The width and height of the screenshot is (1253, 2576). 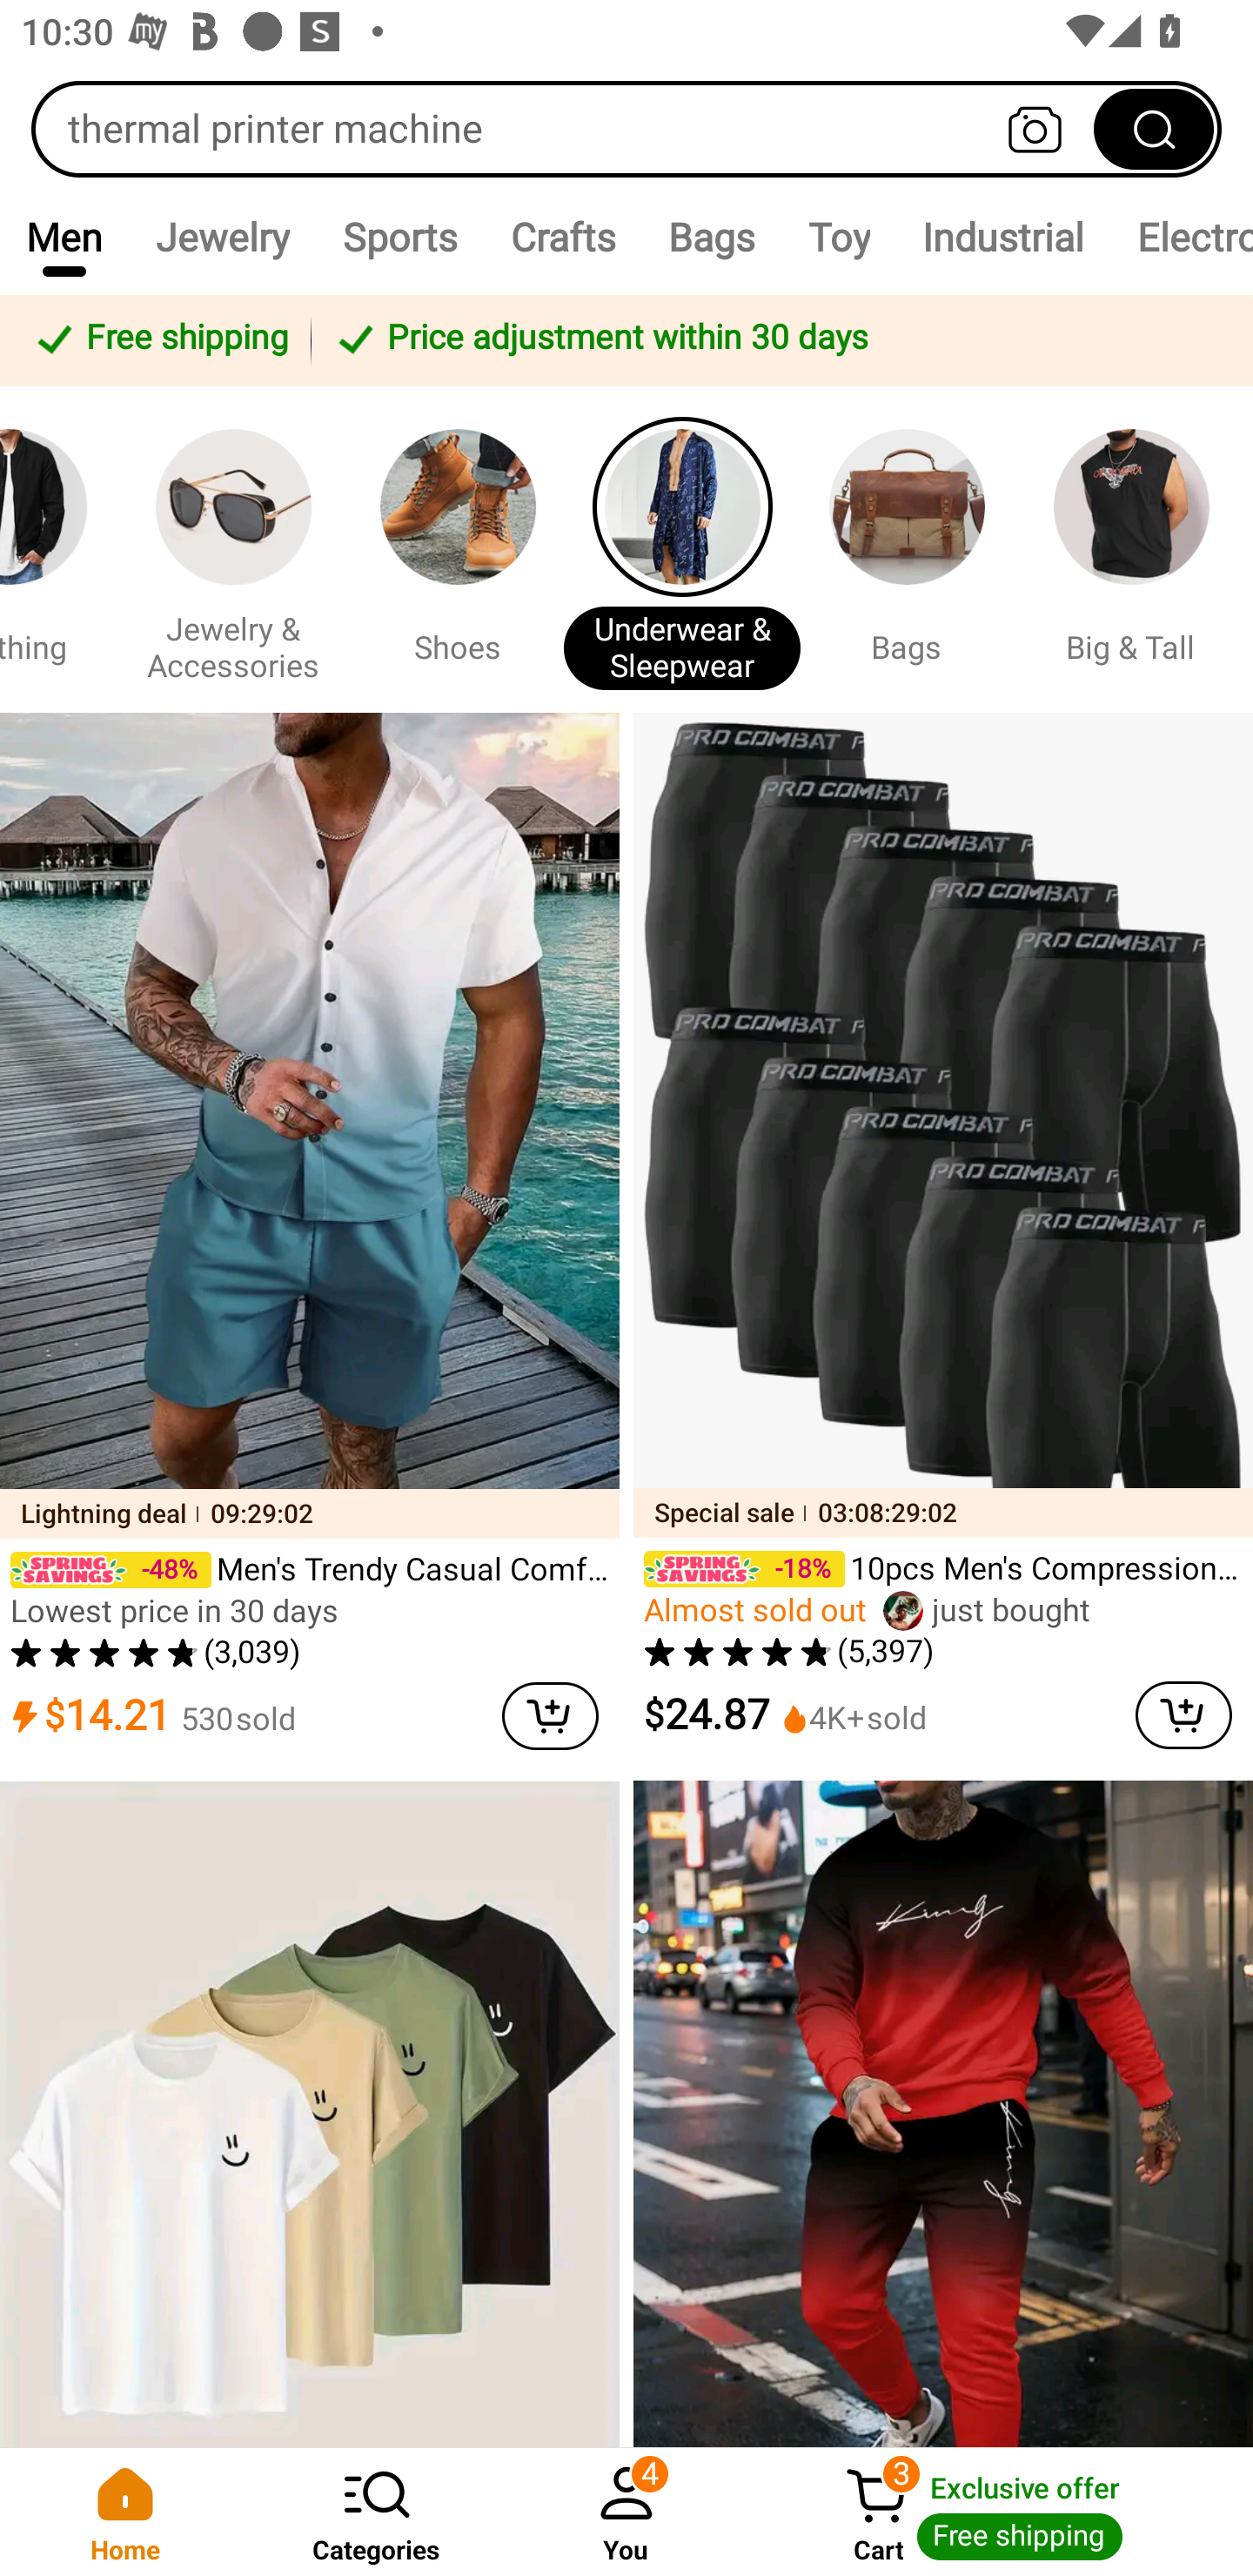 I want to click on cart delete, so click(x=1183, y=1714).